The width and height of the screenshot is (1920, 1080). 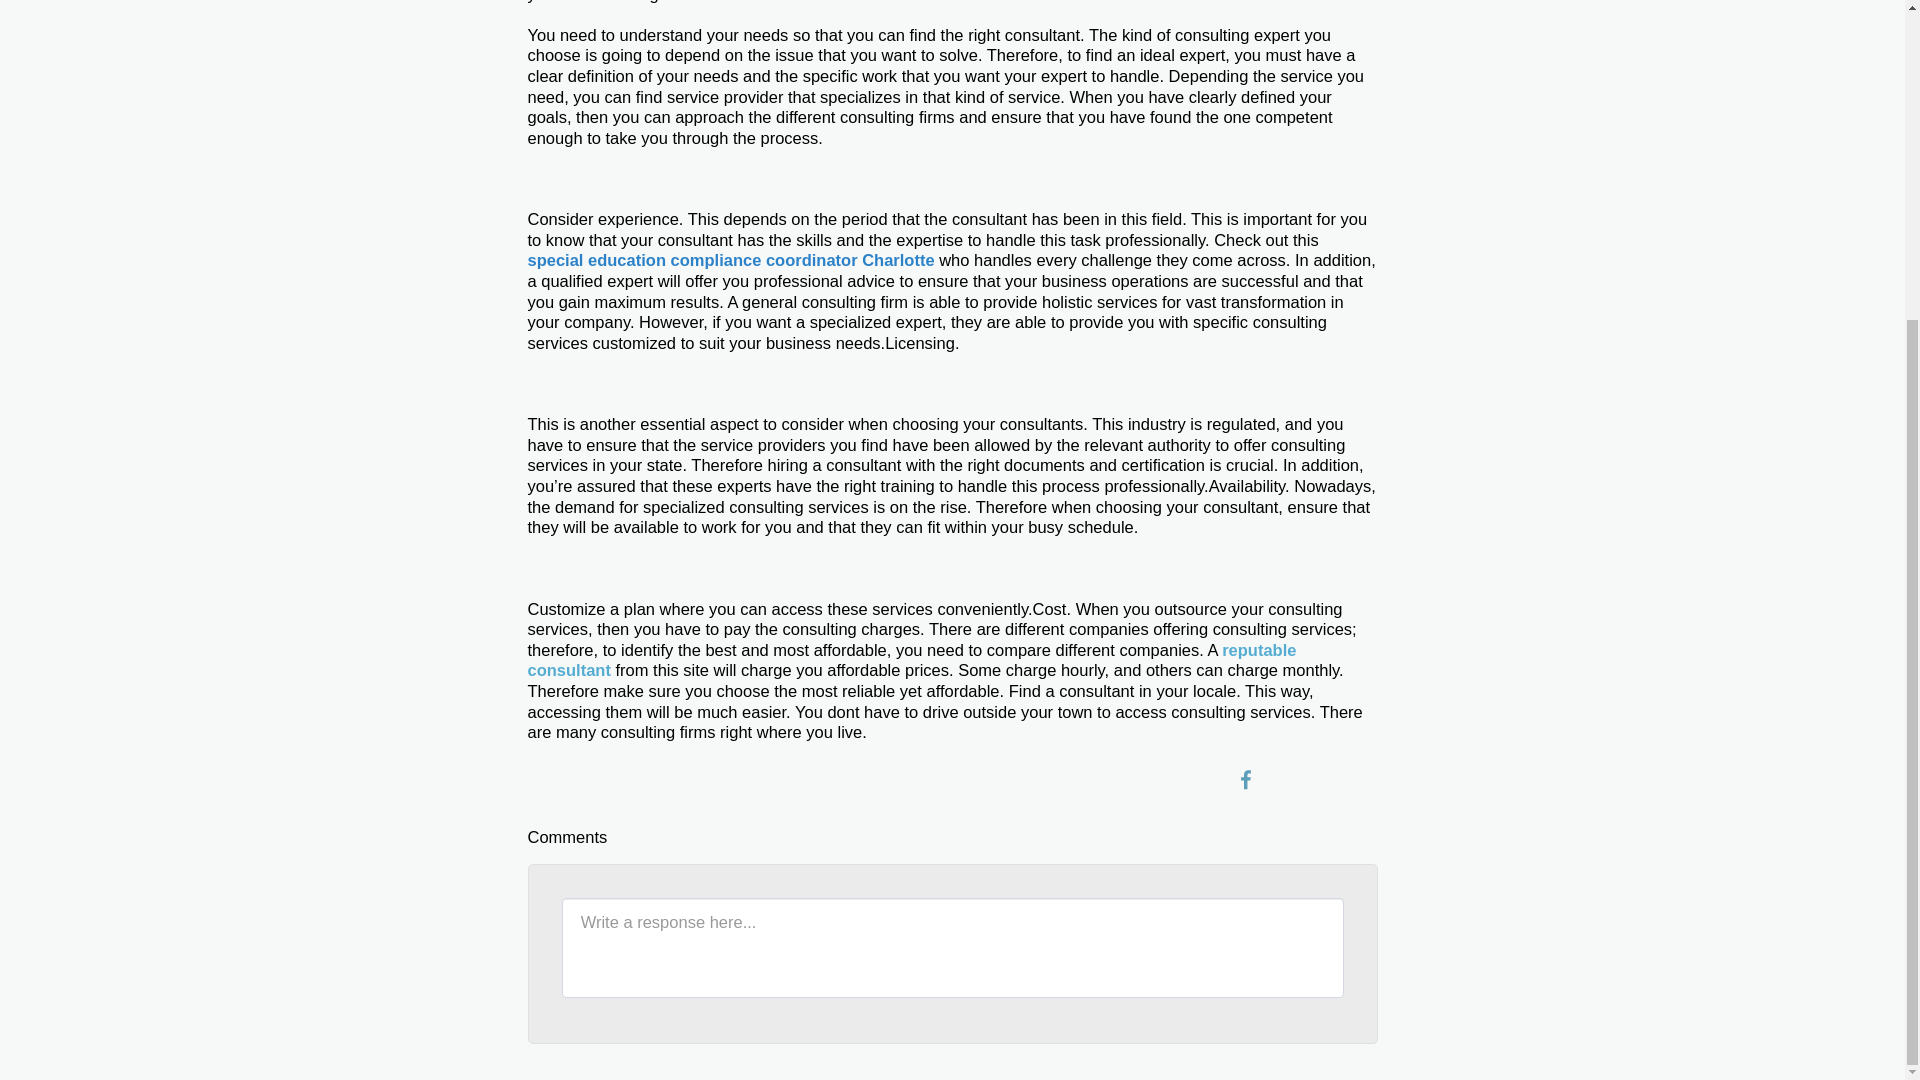 What do you see at coordinates (1283, 779) in the screenshot?
I see `Tweet` at bounding box center [1283, 779].